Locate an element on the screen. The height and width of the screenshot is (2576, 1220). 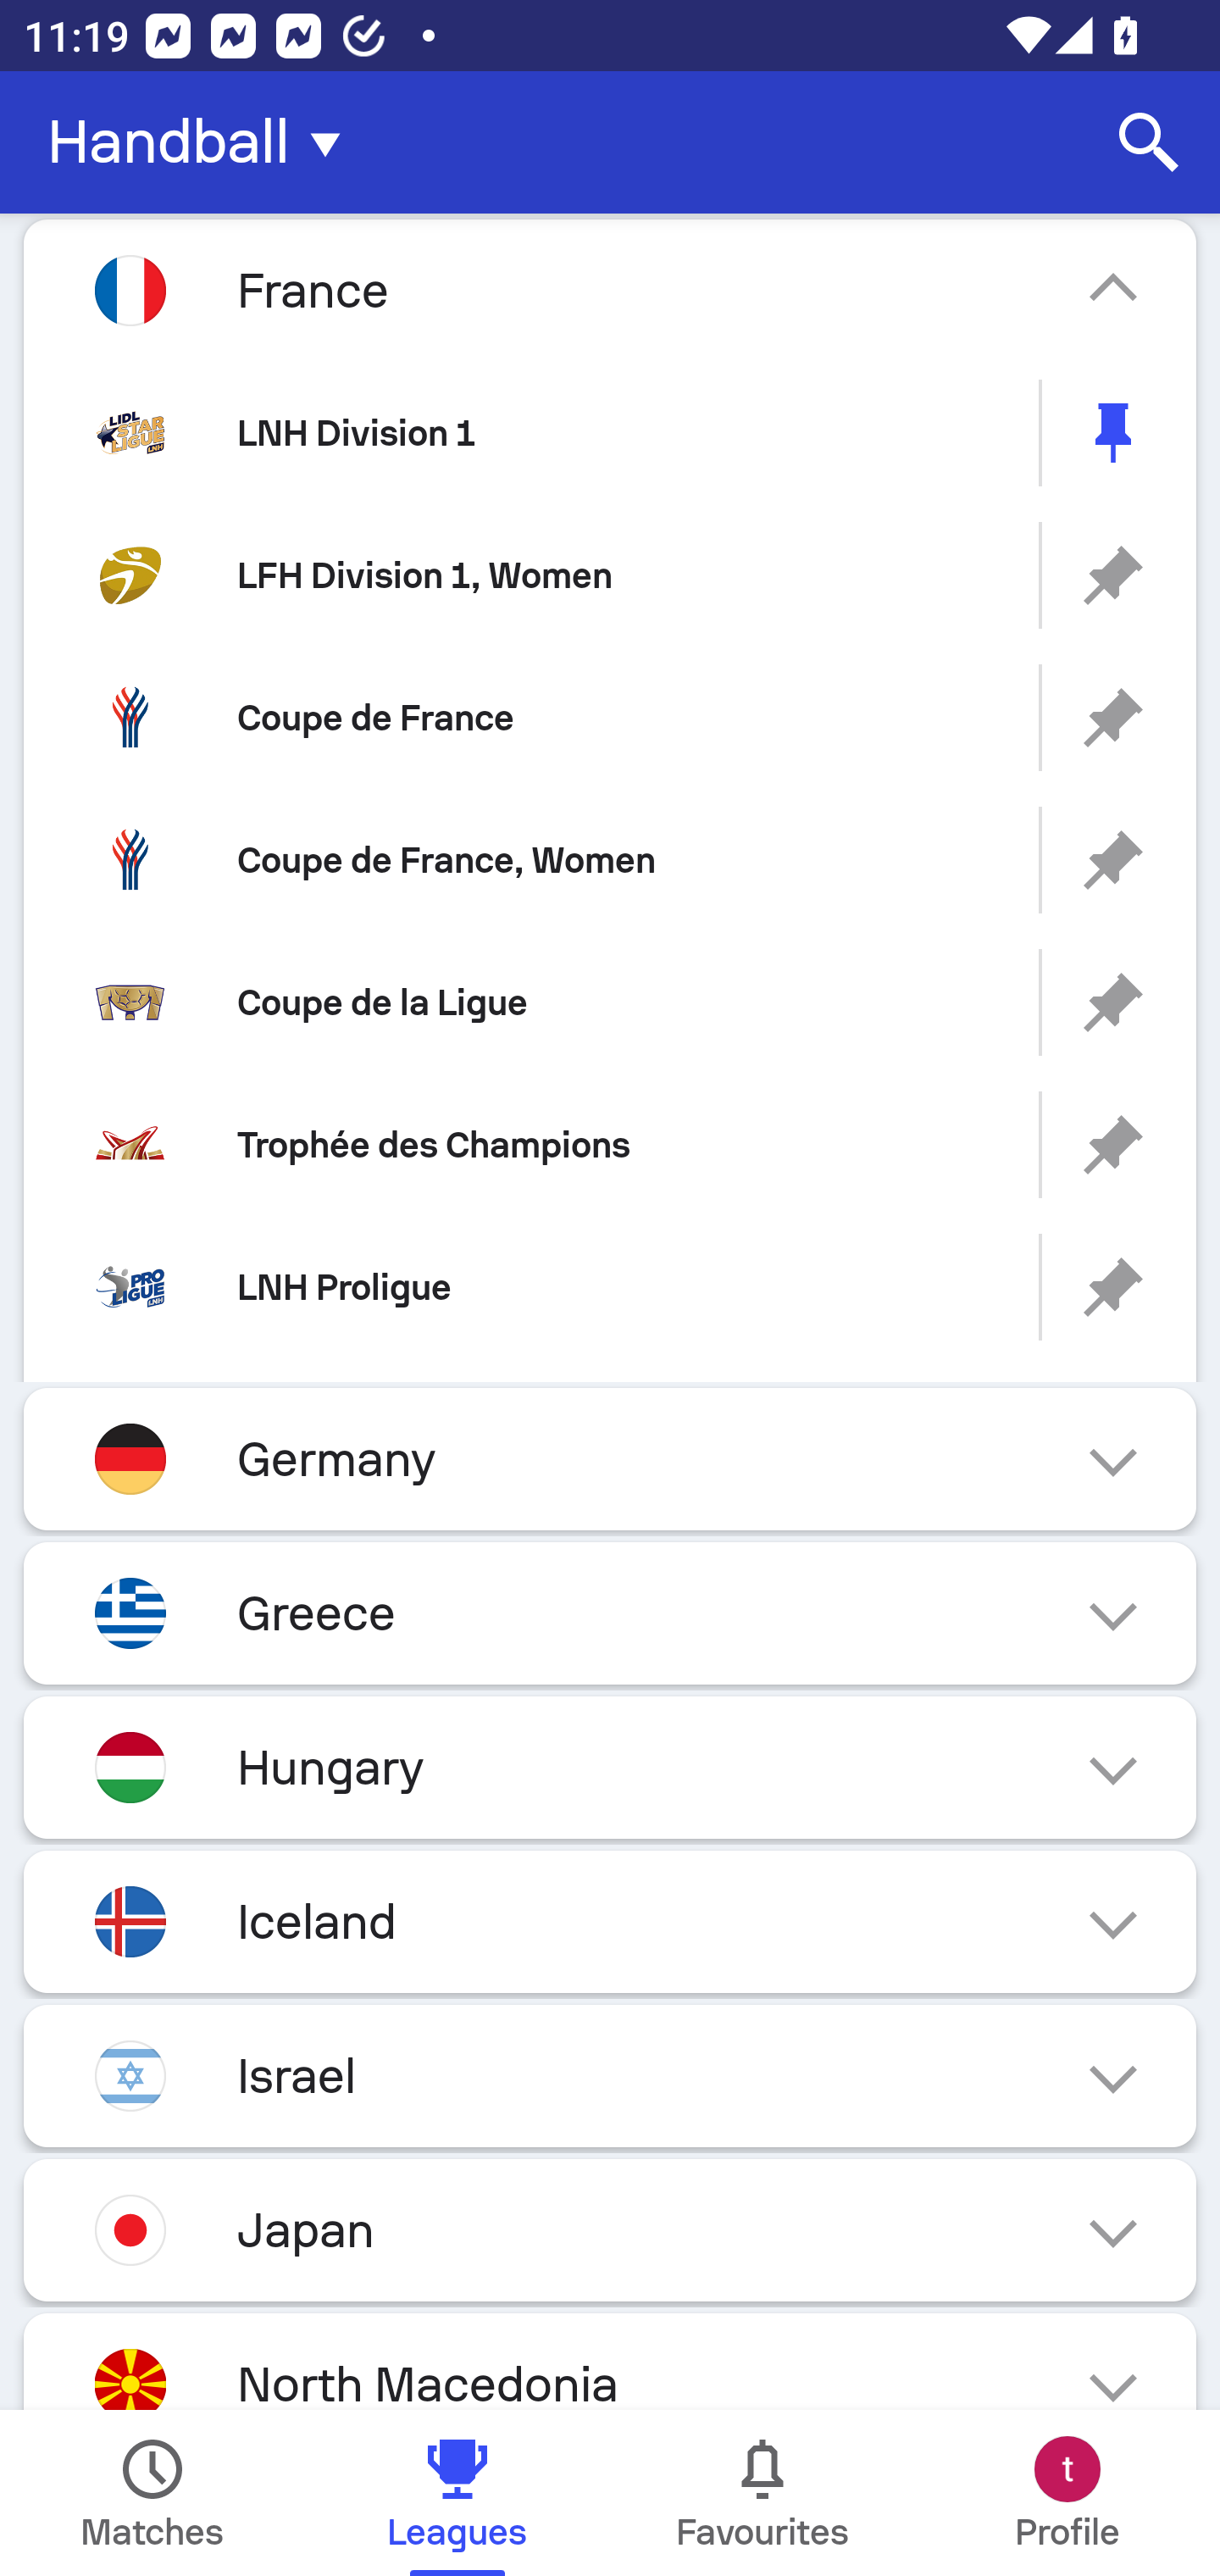
Greece is located at coordinates (610, 1613).